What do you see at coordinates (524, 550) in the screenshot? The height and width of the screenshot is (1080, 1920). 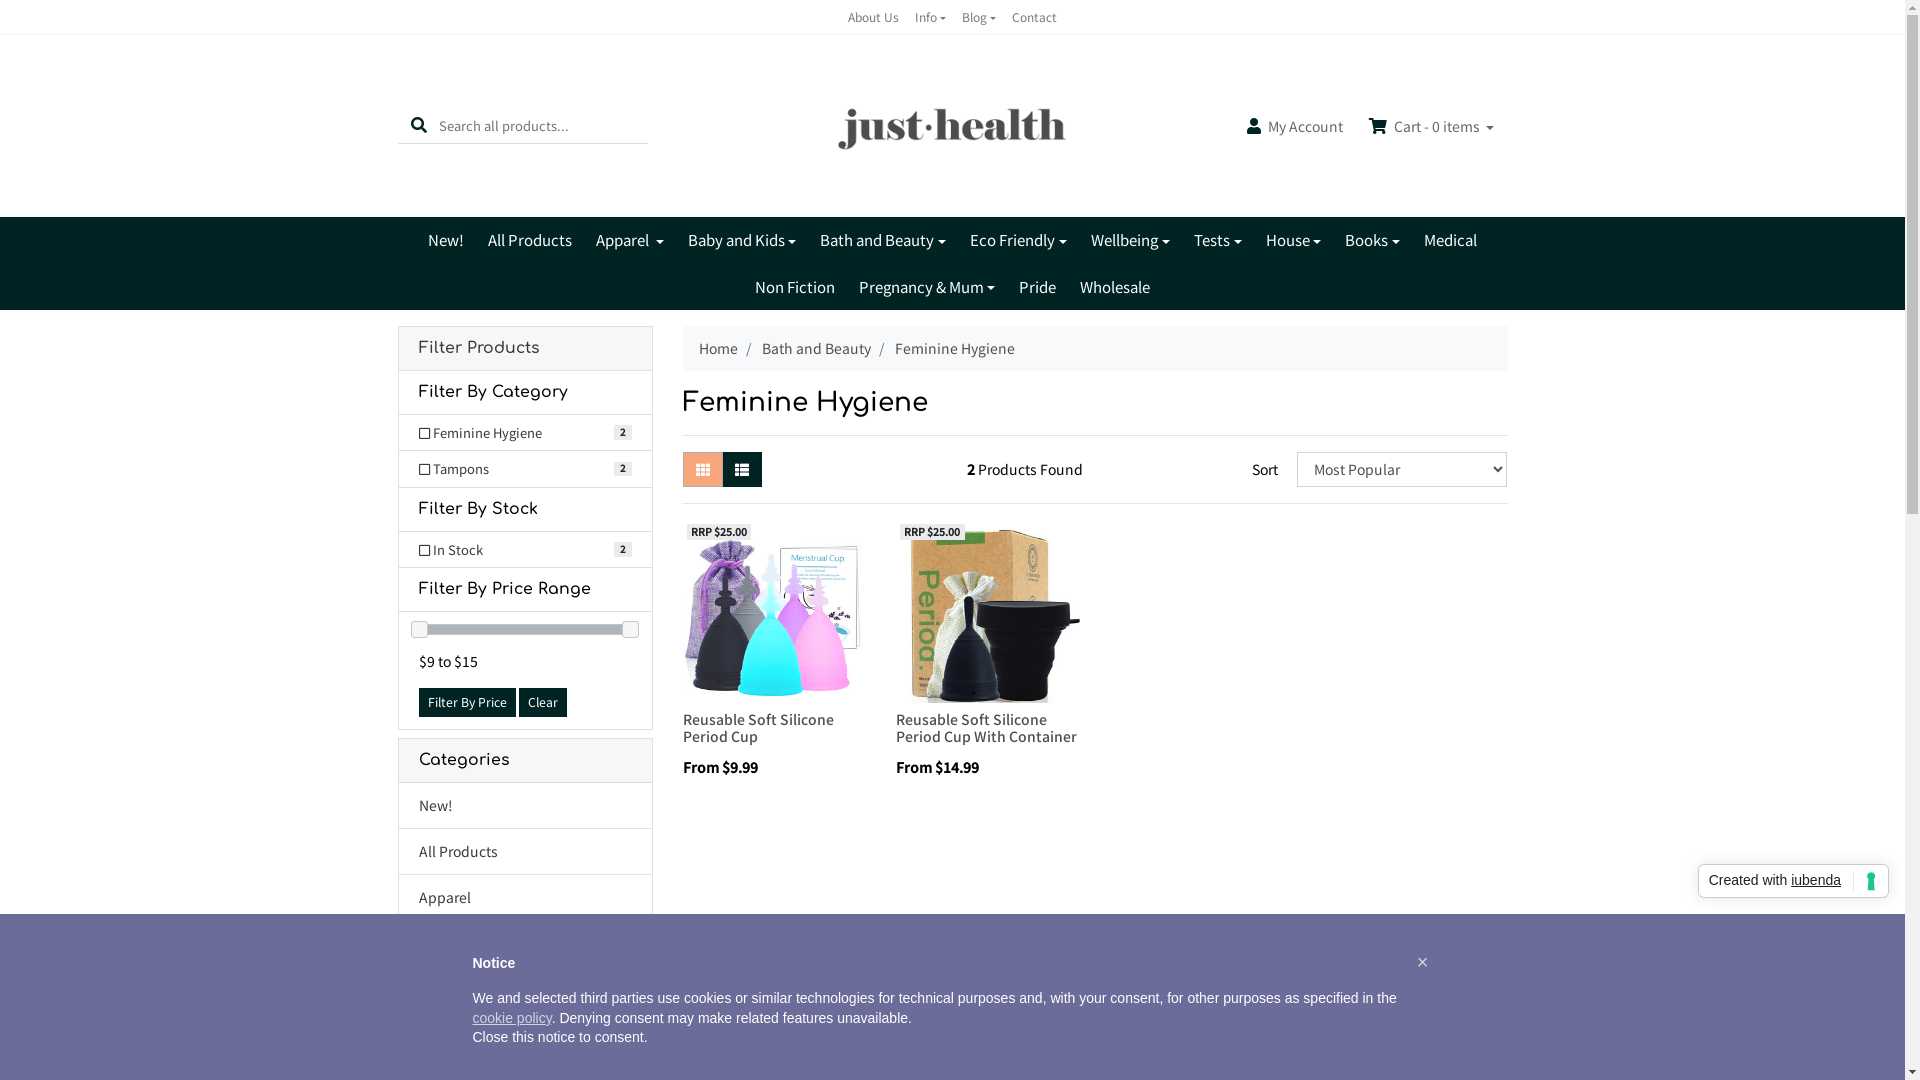 I see `In Stock
2` at bounding box center [524, 550].